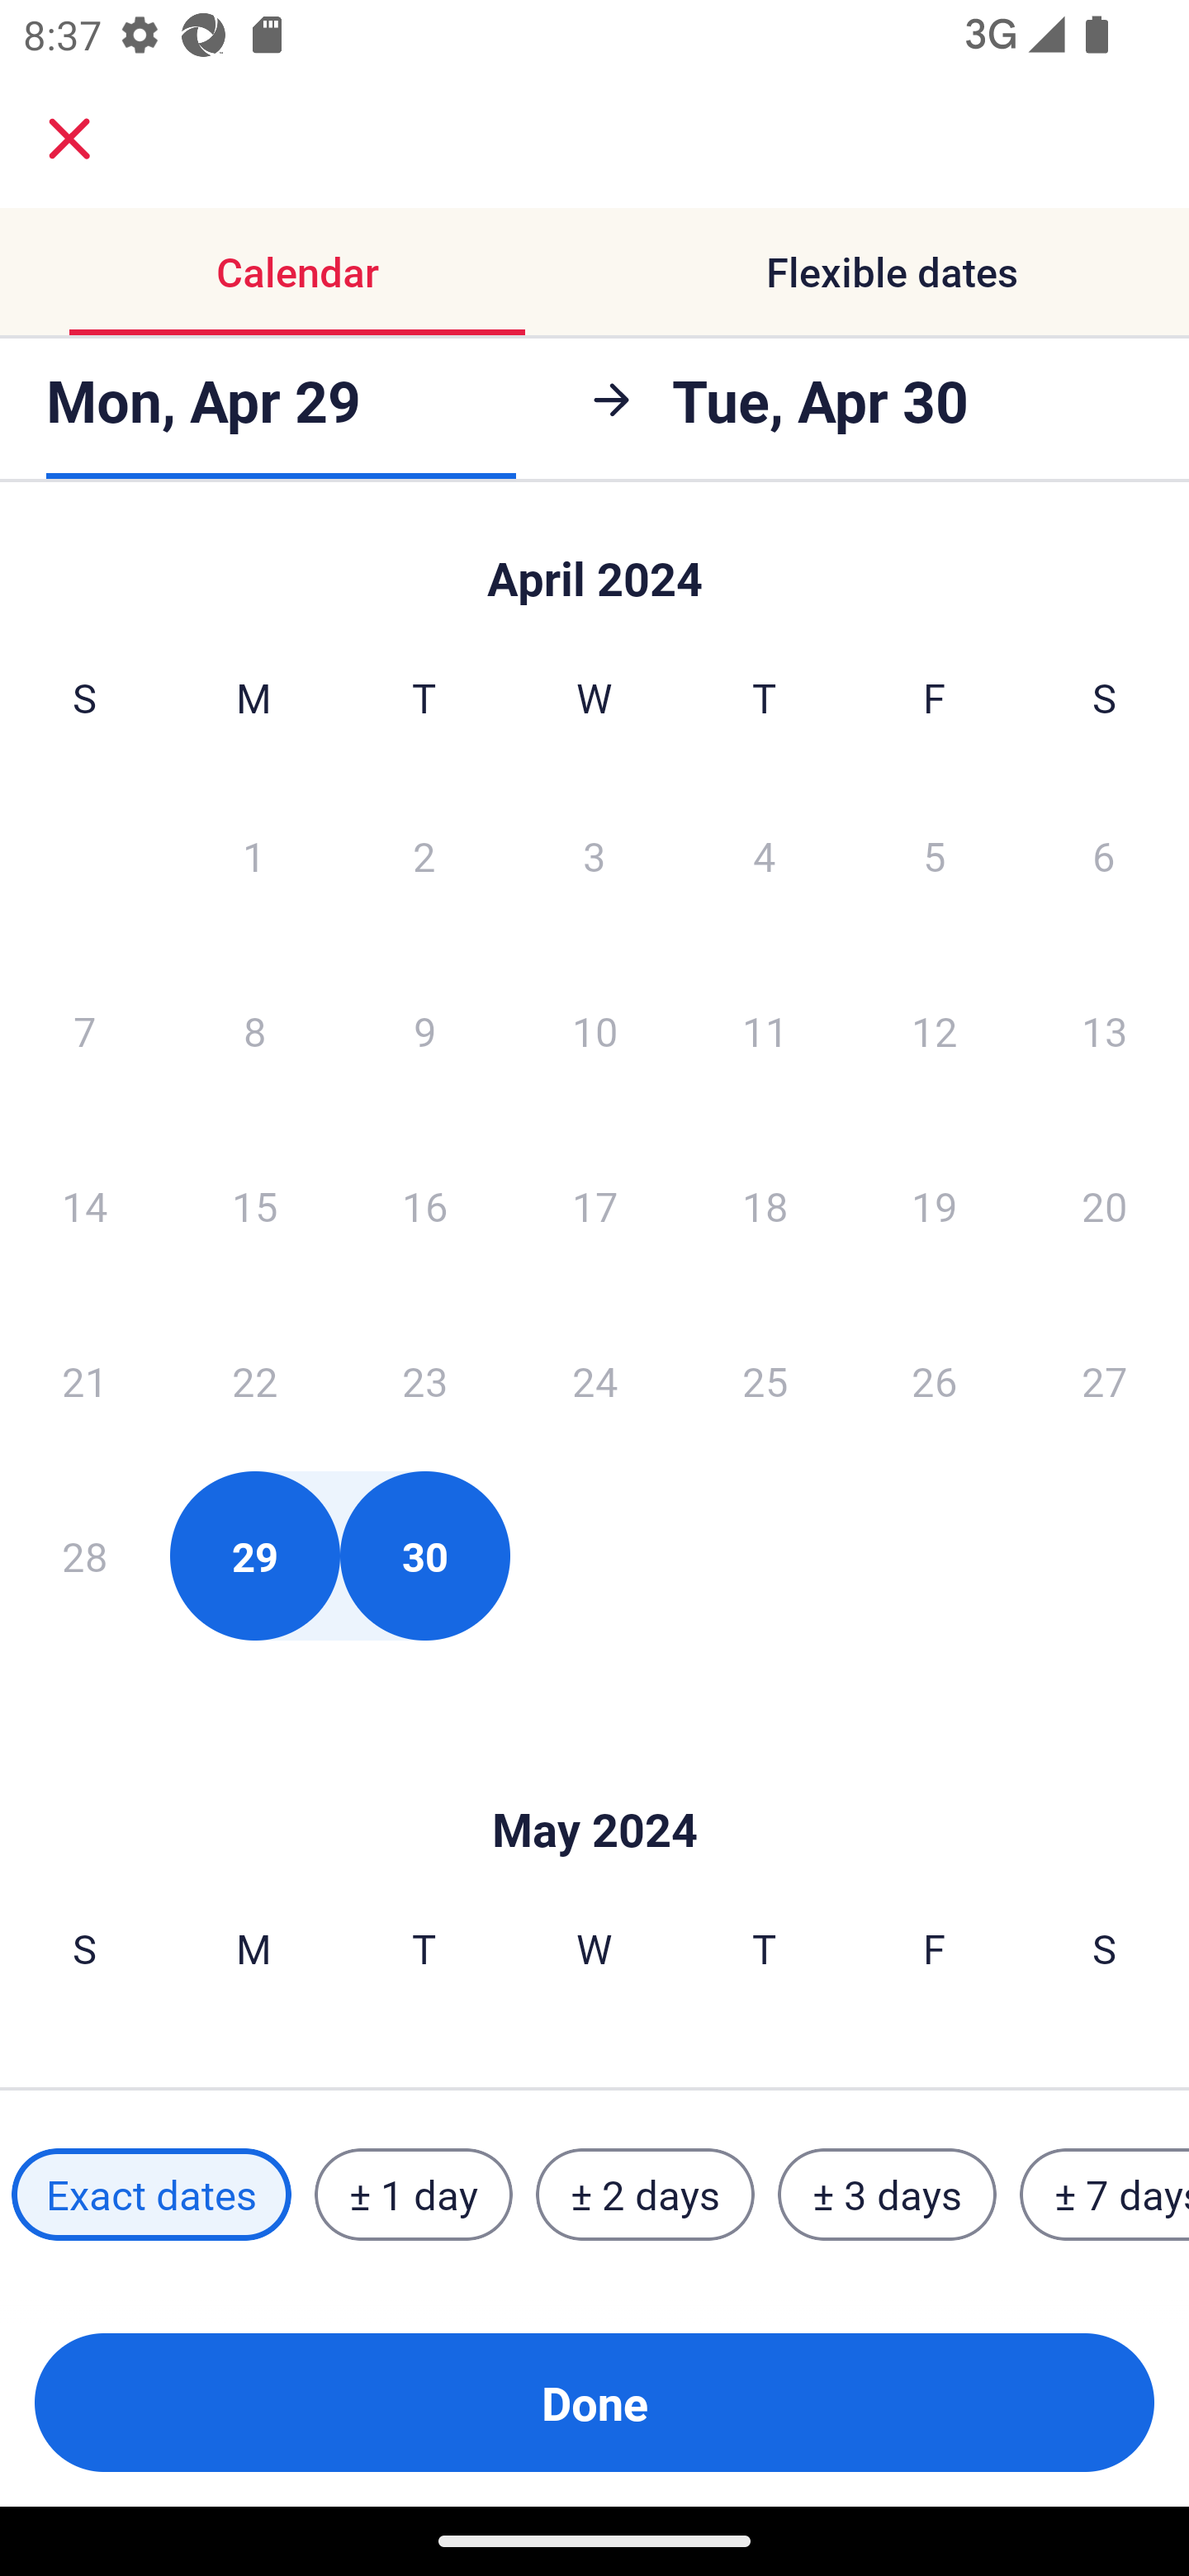 This screenshot has width=1189, height=2576. I want to click on 20 Saturday, April 20, 2024, so click(1105, 1205).